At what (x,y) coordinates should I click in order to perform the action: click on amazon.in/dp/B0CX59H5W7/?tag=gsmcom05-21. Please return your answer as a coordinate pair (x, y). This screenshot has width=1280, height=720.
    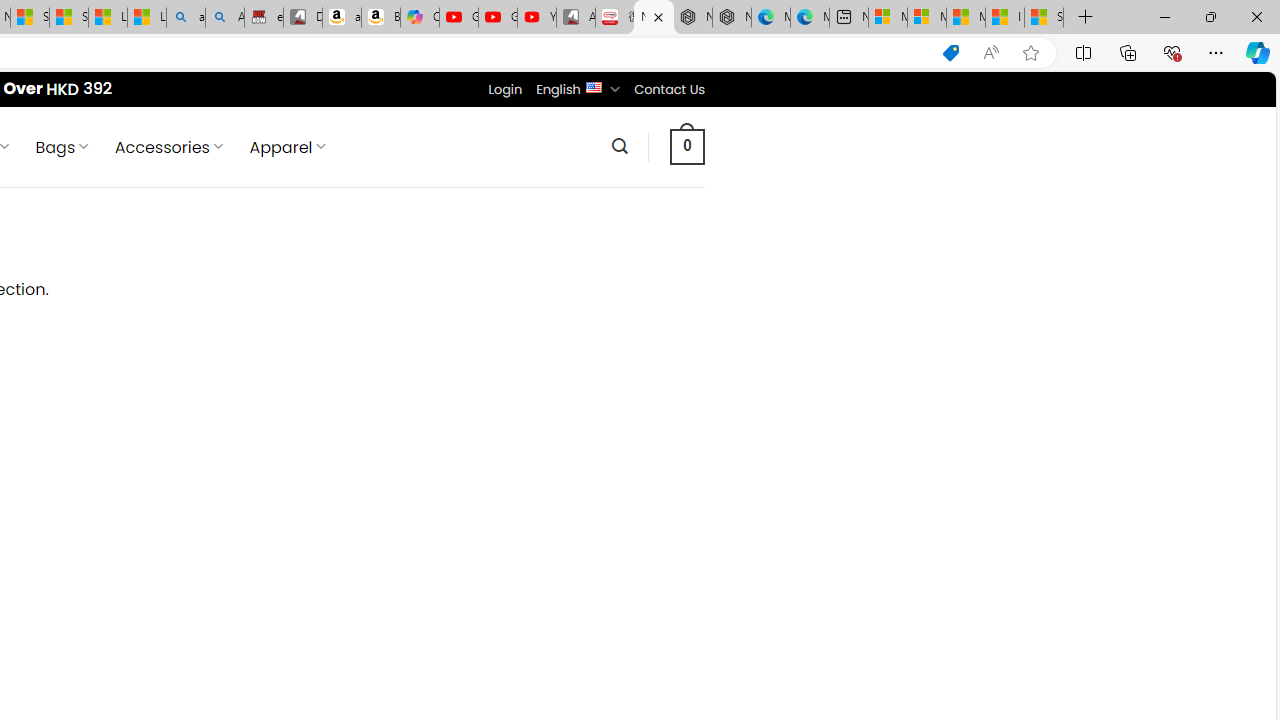
    Looking at the image, I should click on (341, 18).